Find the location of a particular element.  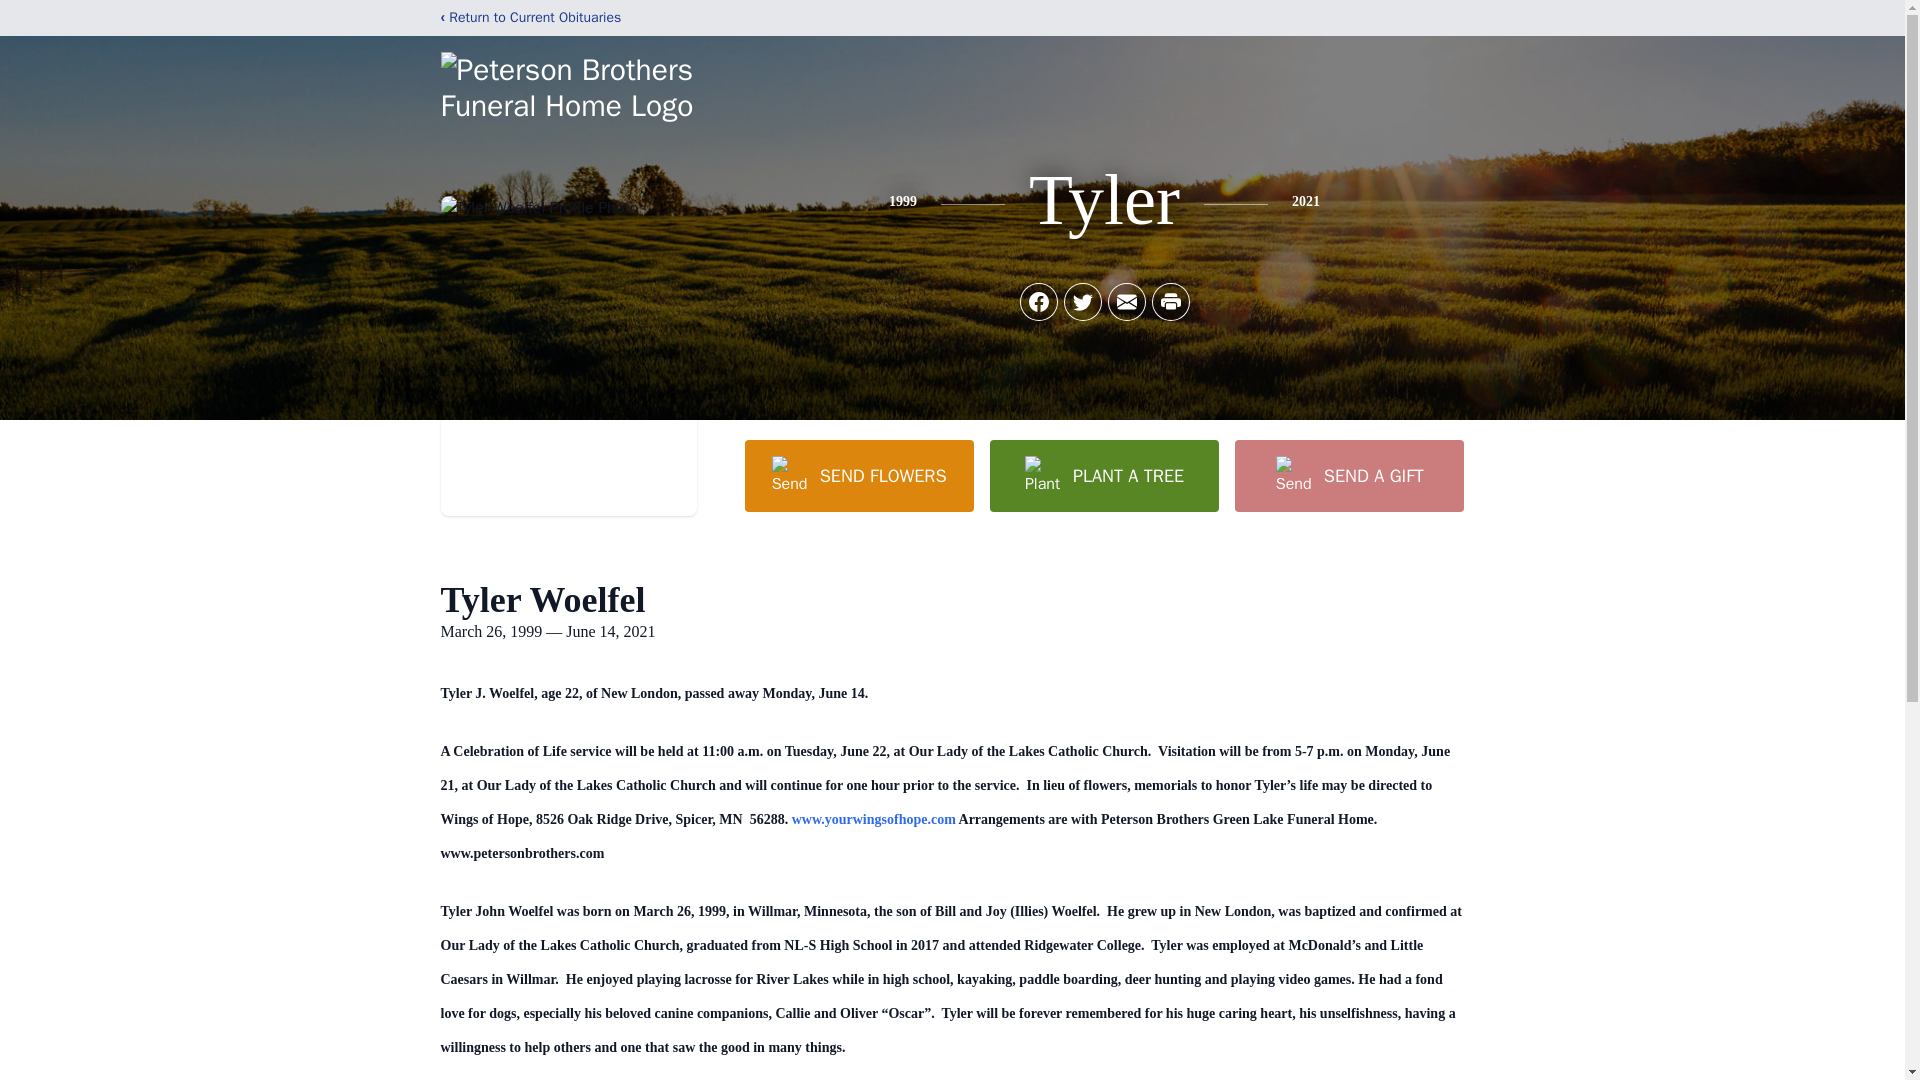

SEND A GIFT is located at coordinates (1348, 475).